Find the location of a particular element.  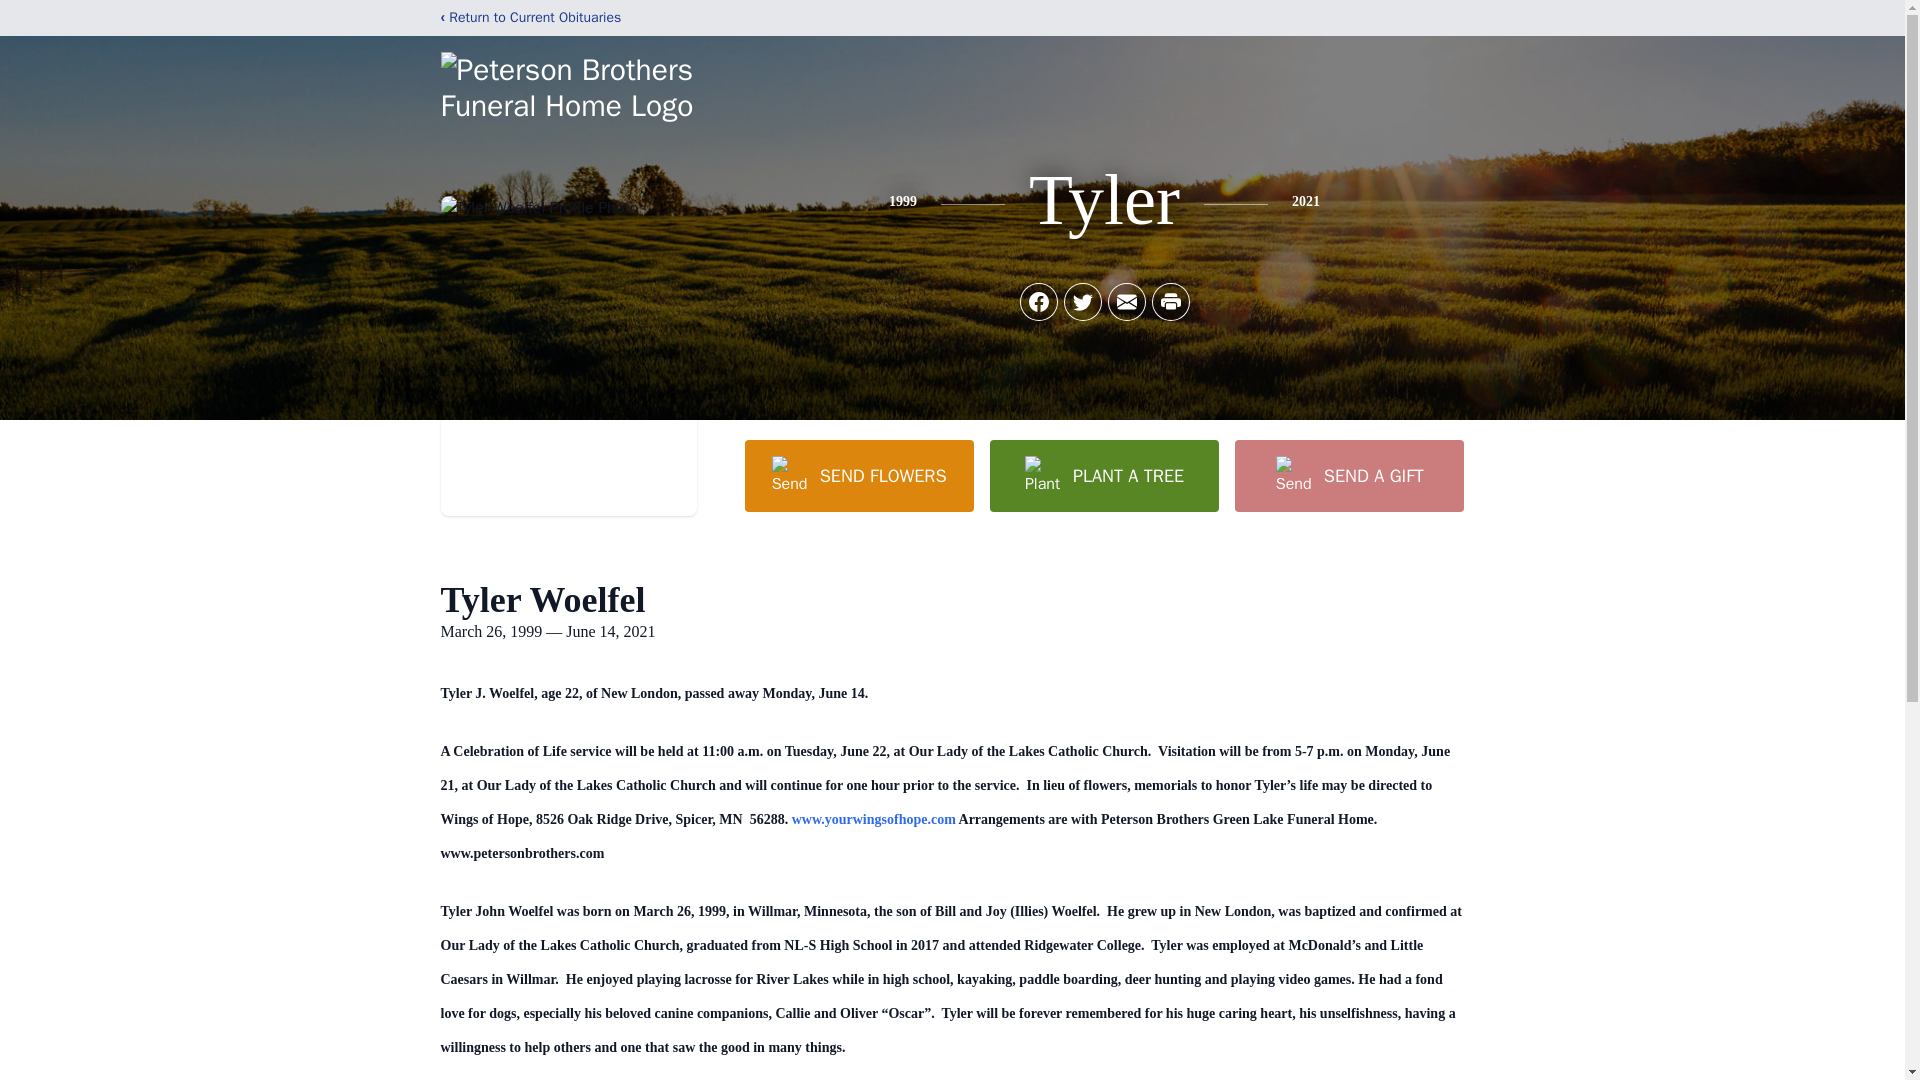

SEND A GIFT is located at coordinates (1348, 475).